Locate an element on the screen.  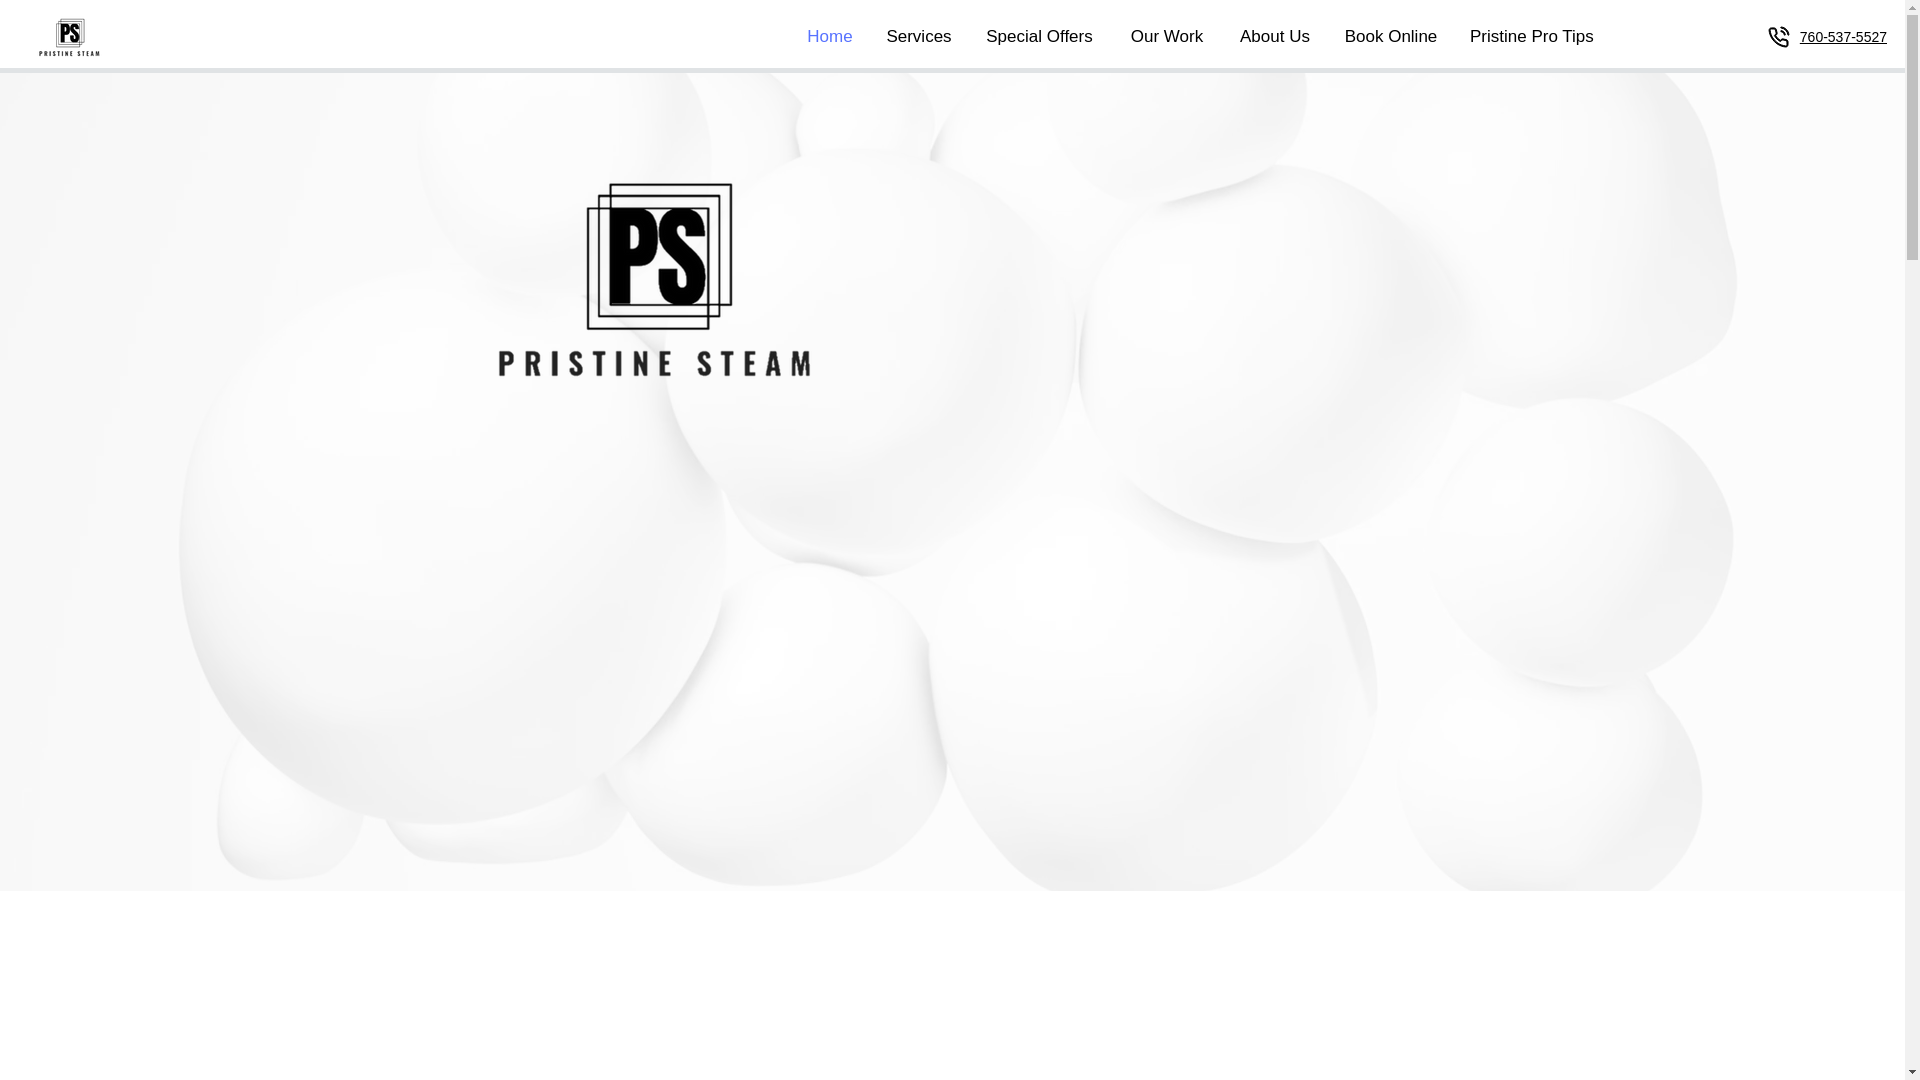
760-537-5527 is located at coordinates (1844, 37).